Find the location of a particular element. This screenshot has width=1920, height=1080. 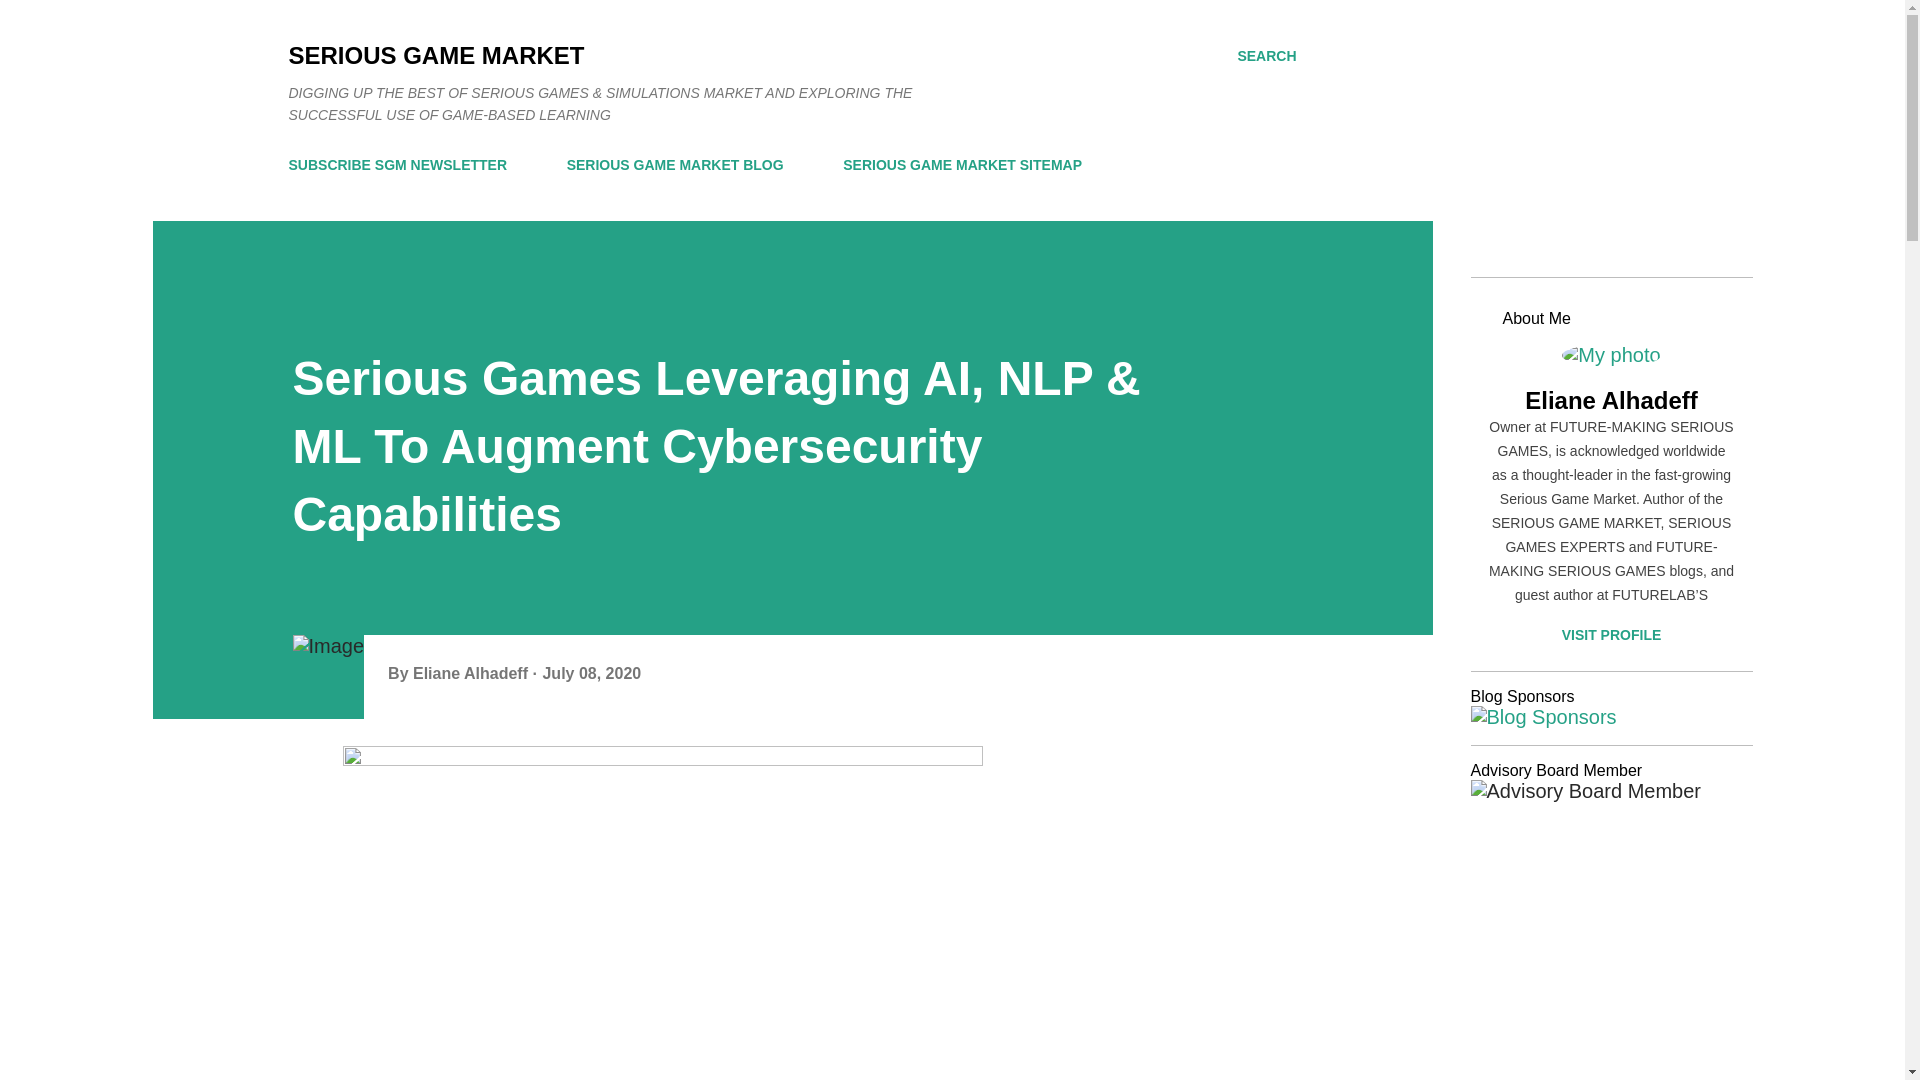

SERIOUS GAME MARKET is located at coordinates (436, 56).